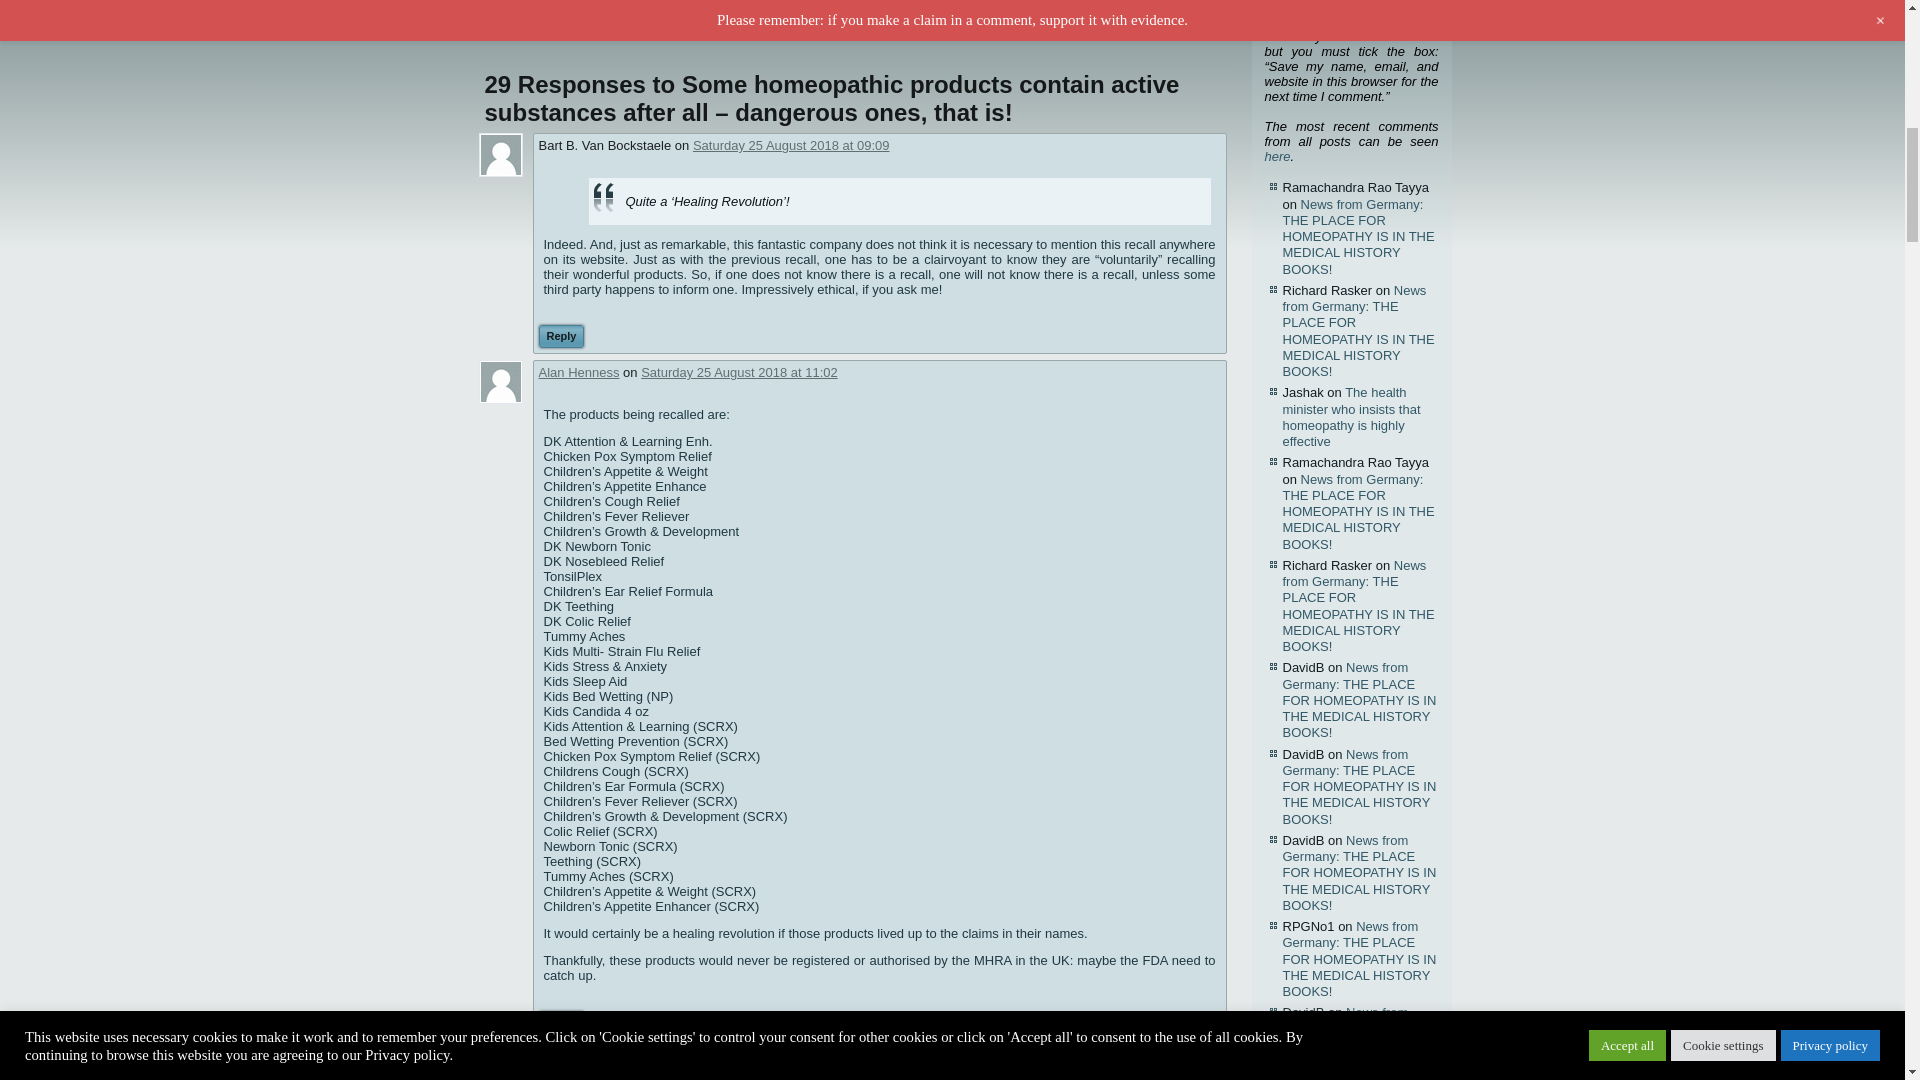 This screenshot has width=1920, height=1080. I want to click on Reply, so click(560, 336).